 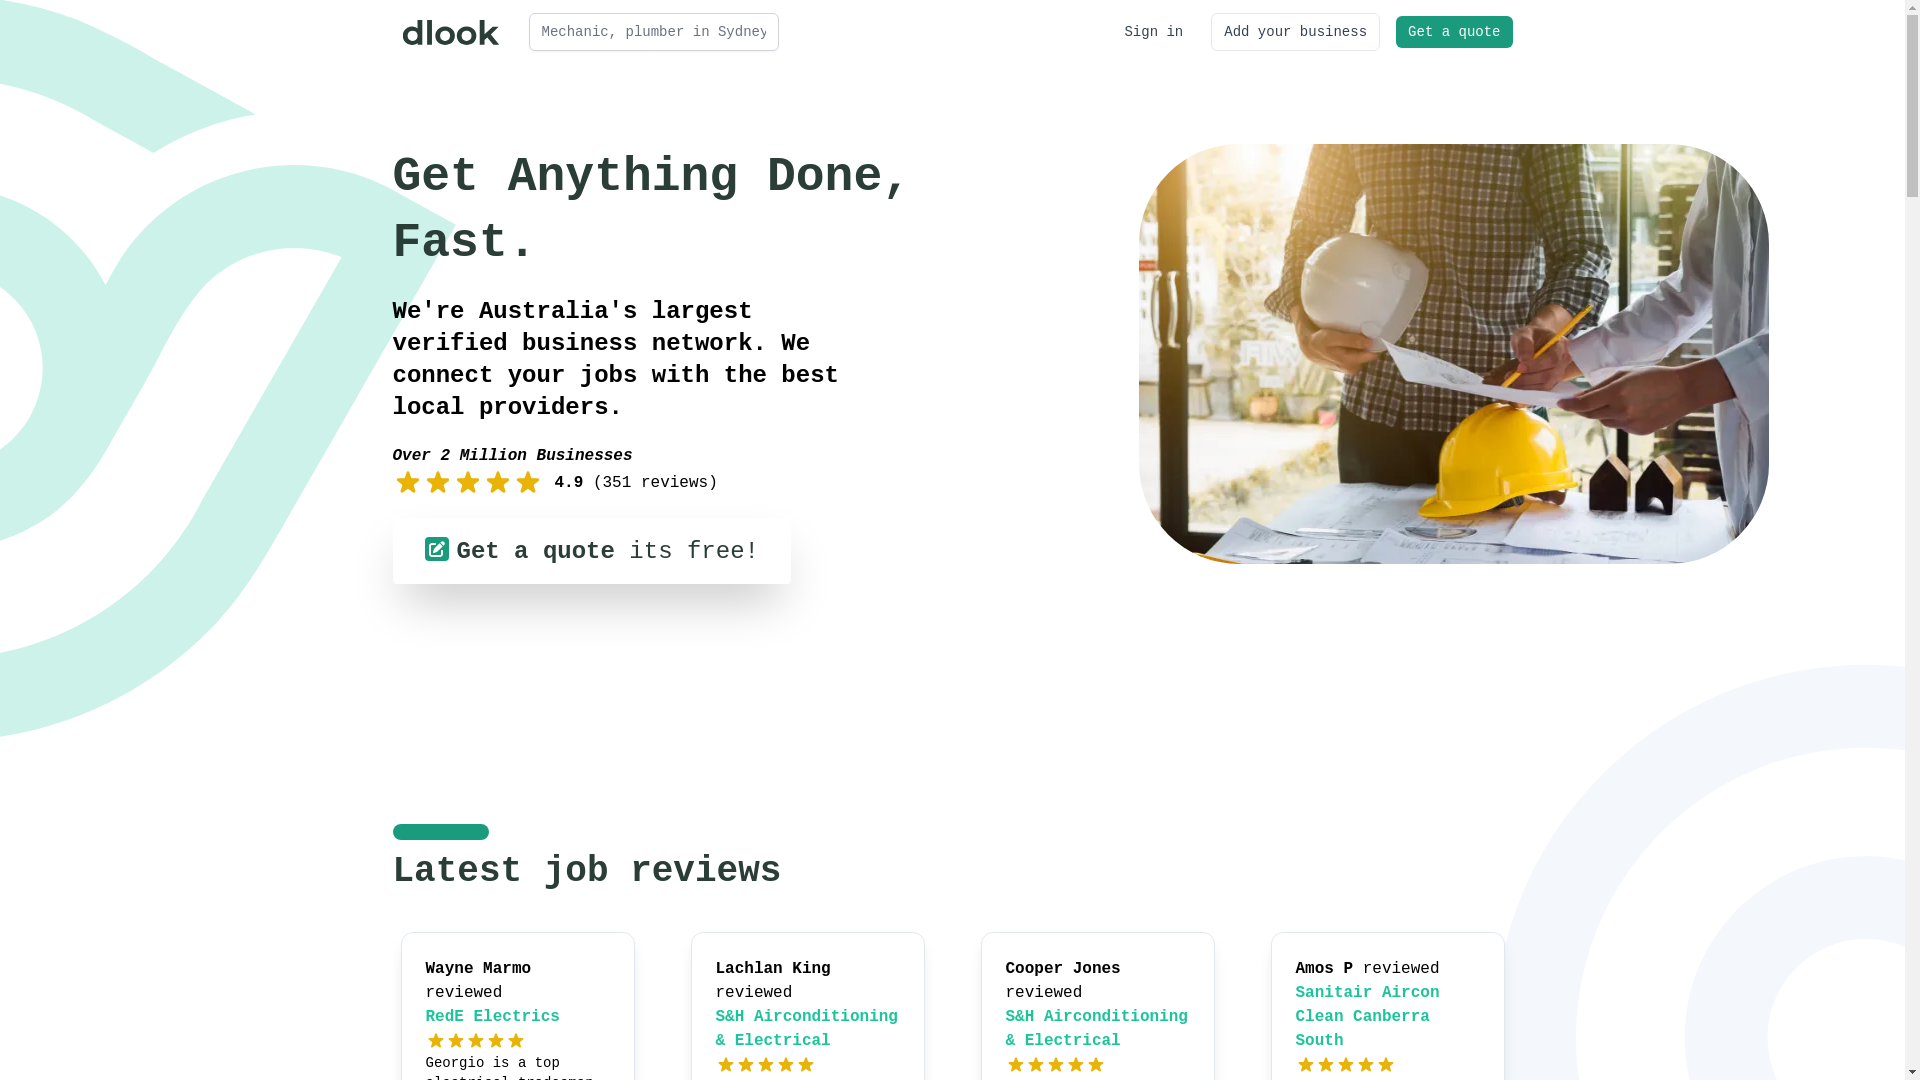 What do you see at coordinates (1154, 32) in the screenshot?
I see `Sign in` at bounding box center [1154, 32].